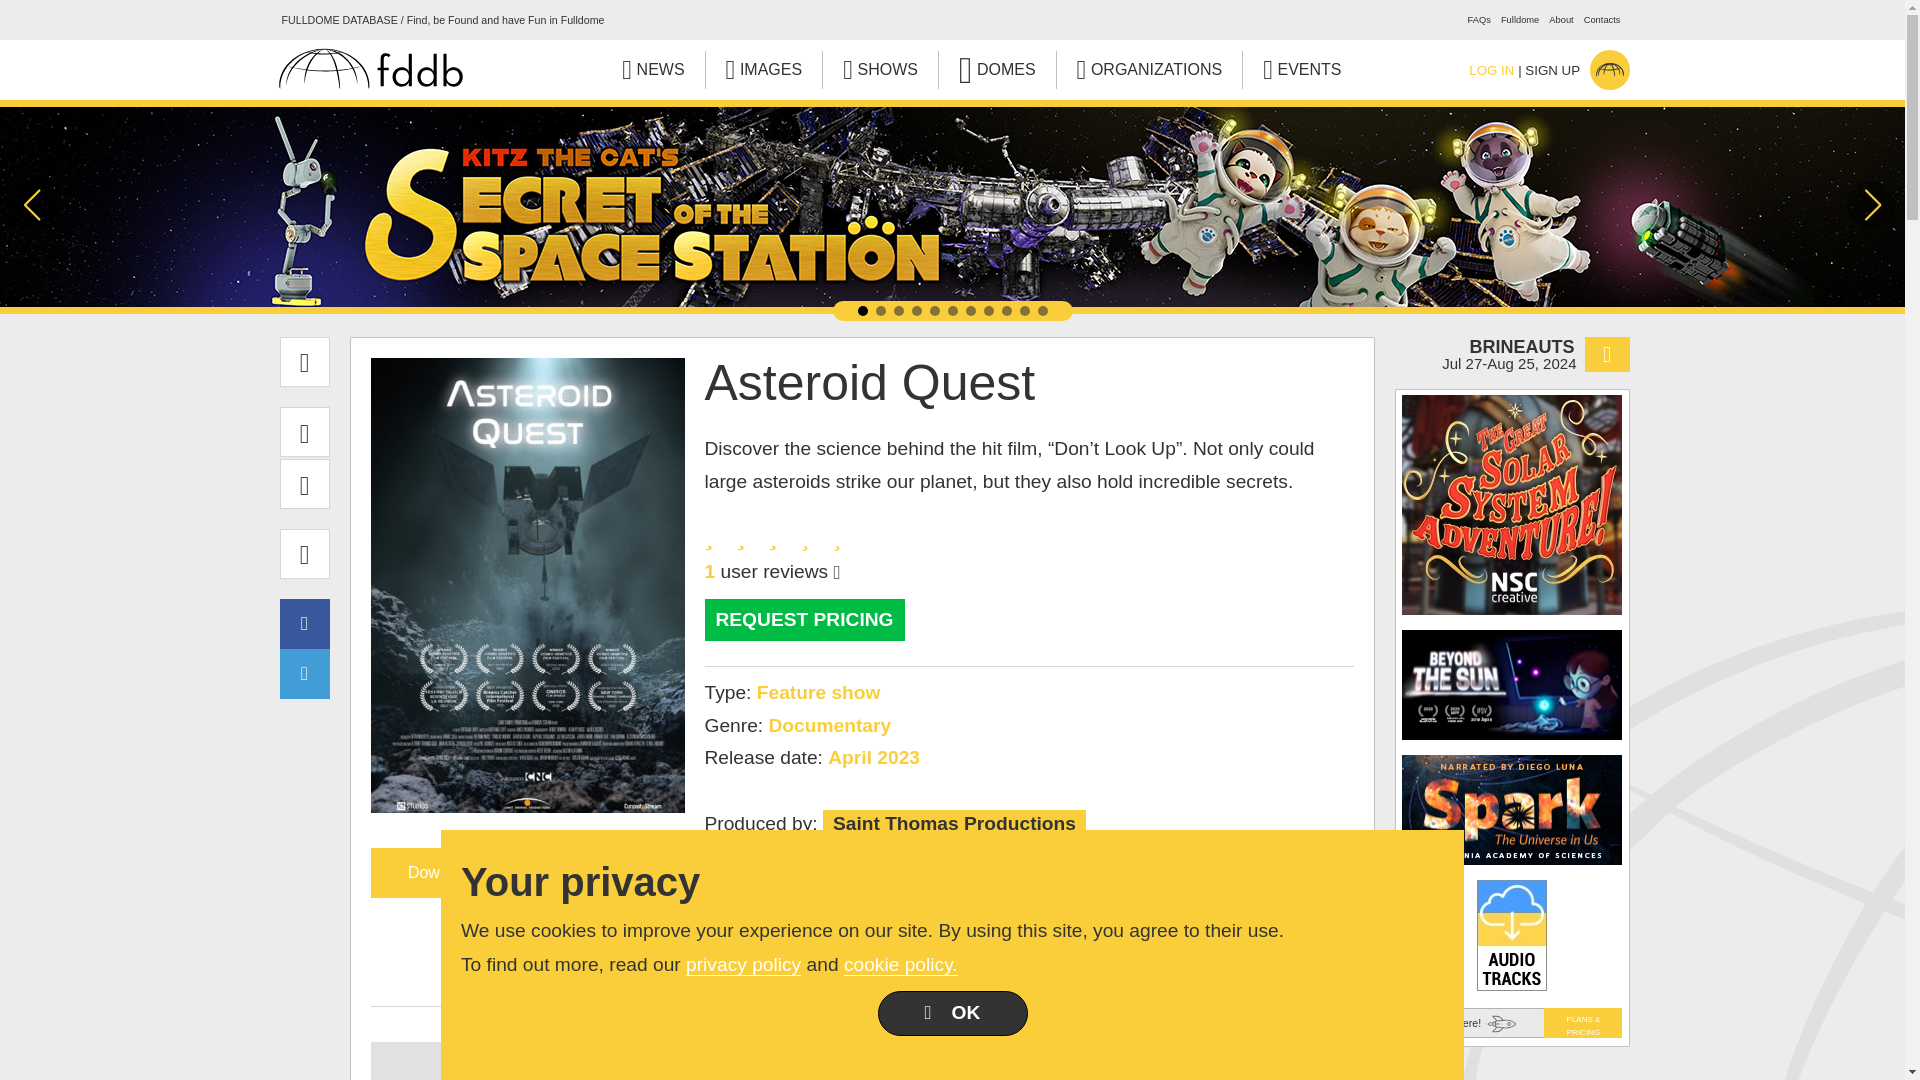 Image resolution: width=1920 pixels, height=1080 pixels. Describe the element at coordinates (901, 964) in the screenshot. I see `cookie policy.` at that location.